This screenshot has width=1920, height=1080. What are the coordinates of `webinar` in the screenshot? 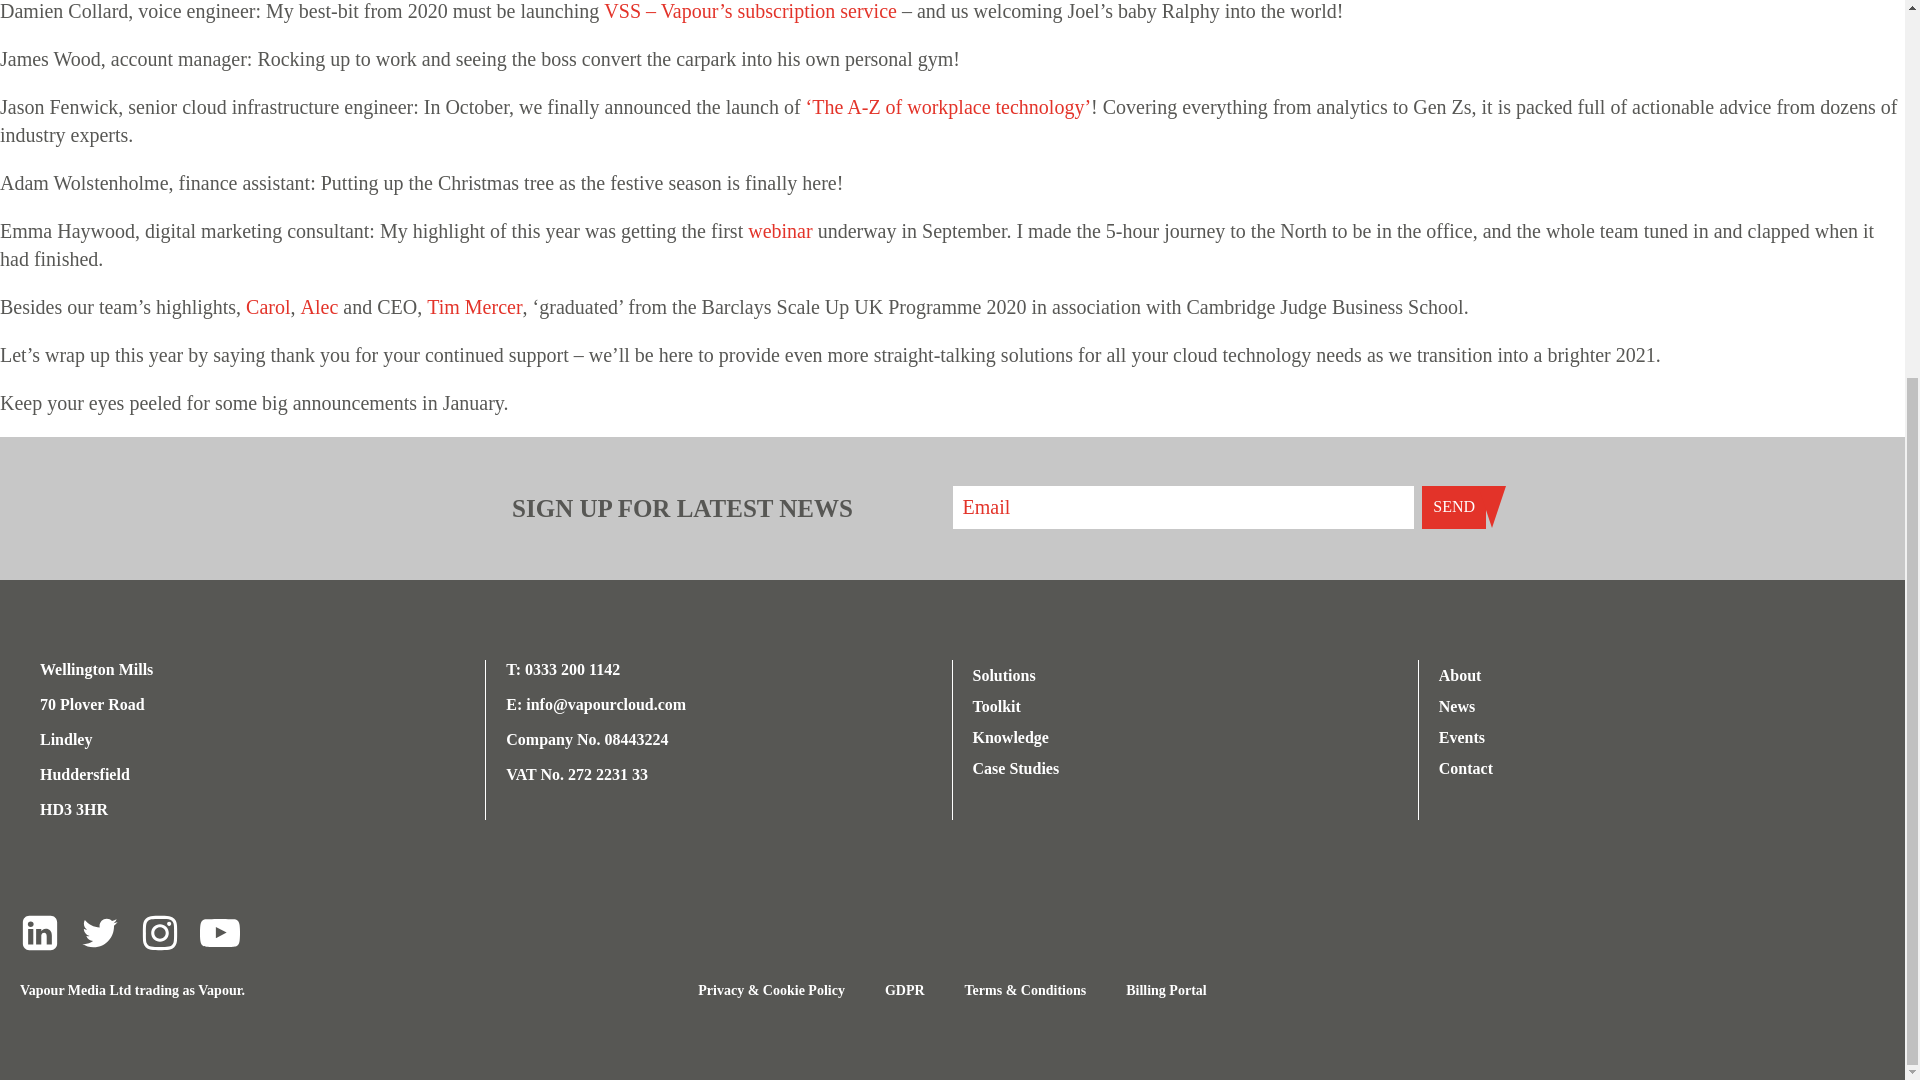 It's located at (780, 230).